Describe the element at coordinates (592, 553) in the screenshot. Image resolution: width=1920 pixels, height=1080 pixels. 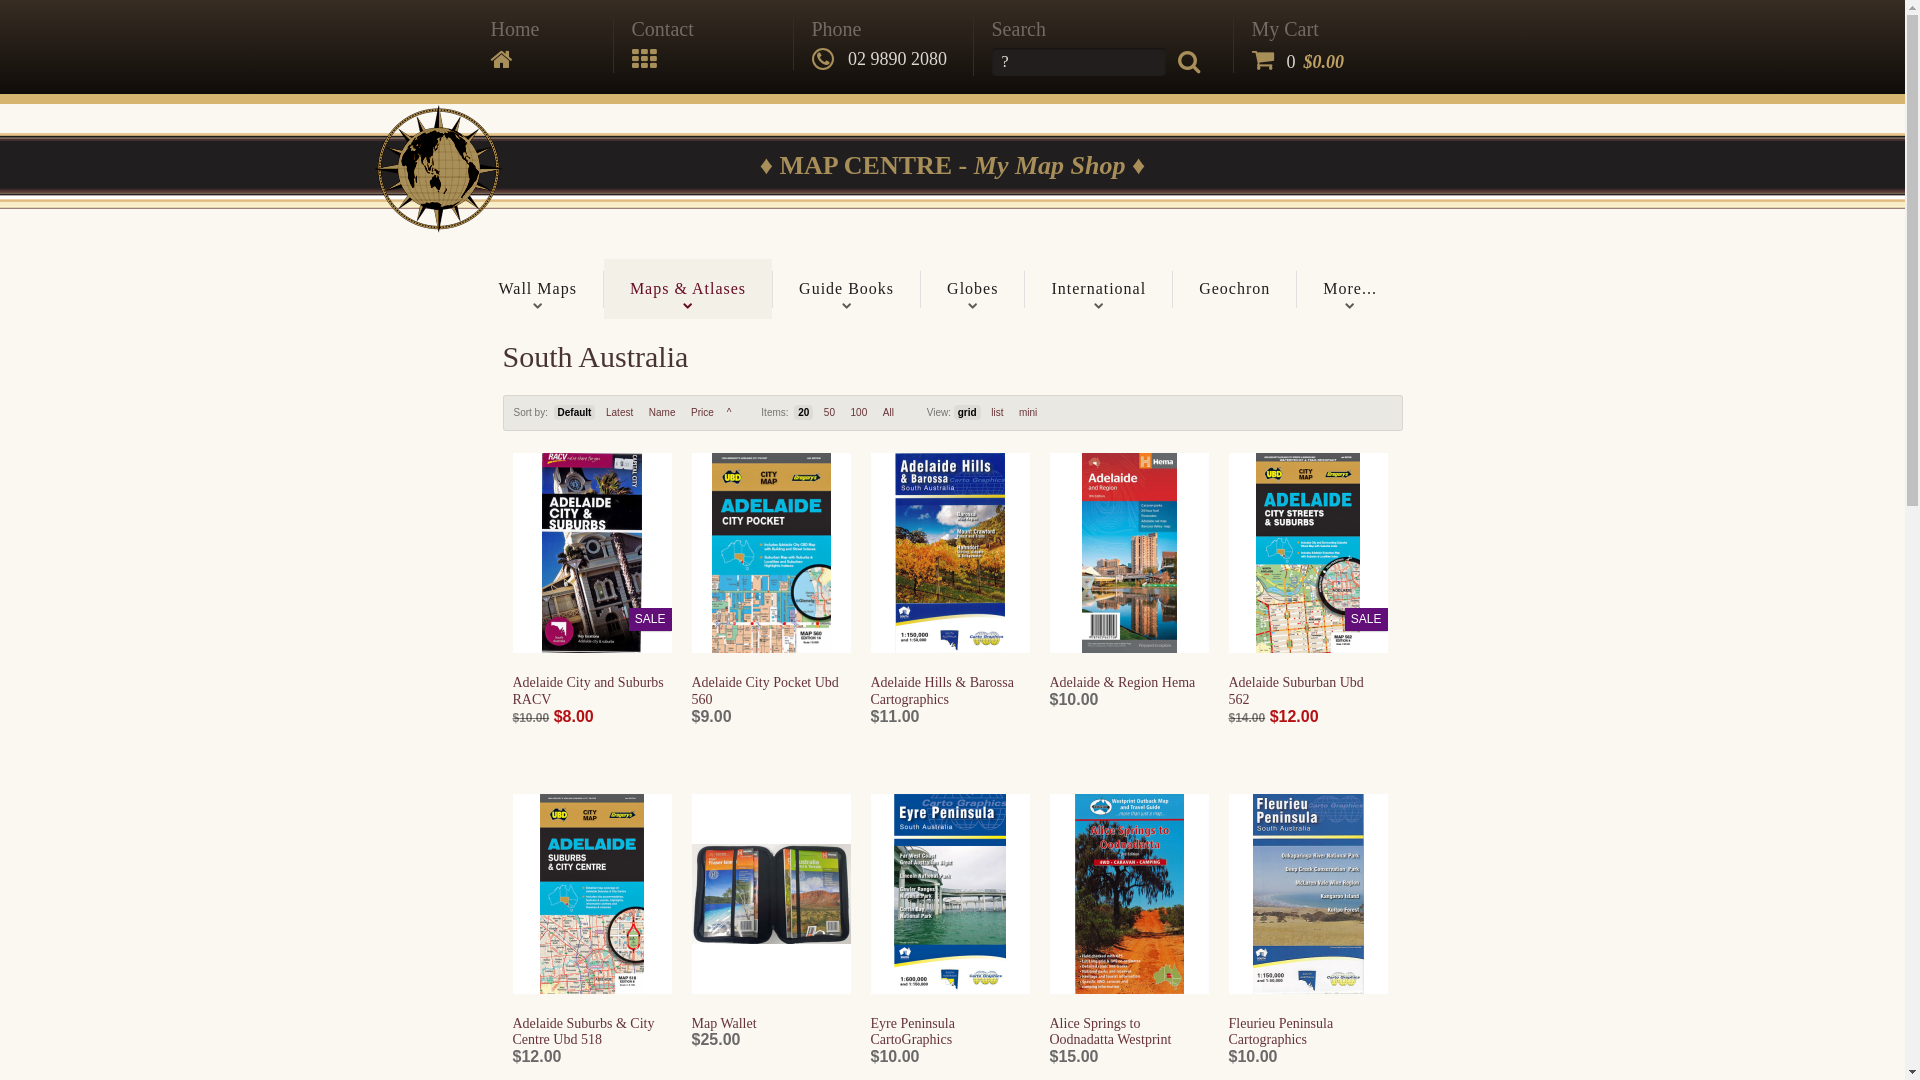
I see `SALE` at that location.